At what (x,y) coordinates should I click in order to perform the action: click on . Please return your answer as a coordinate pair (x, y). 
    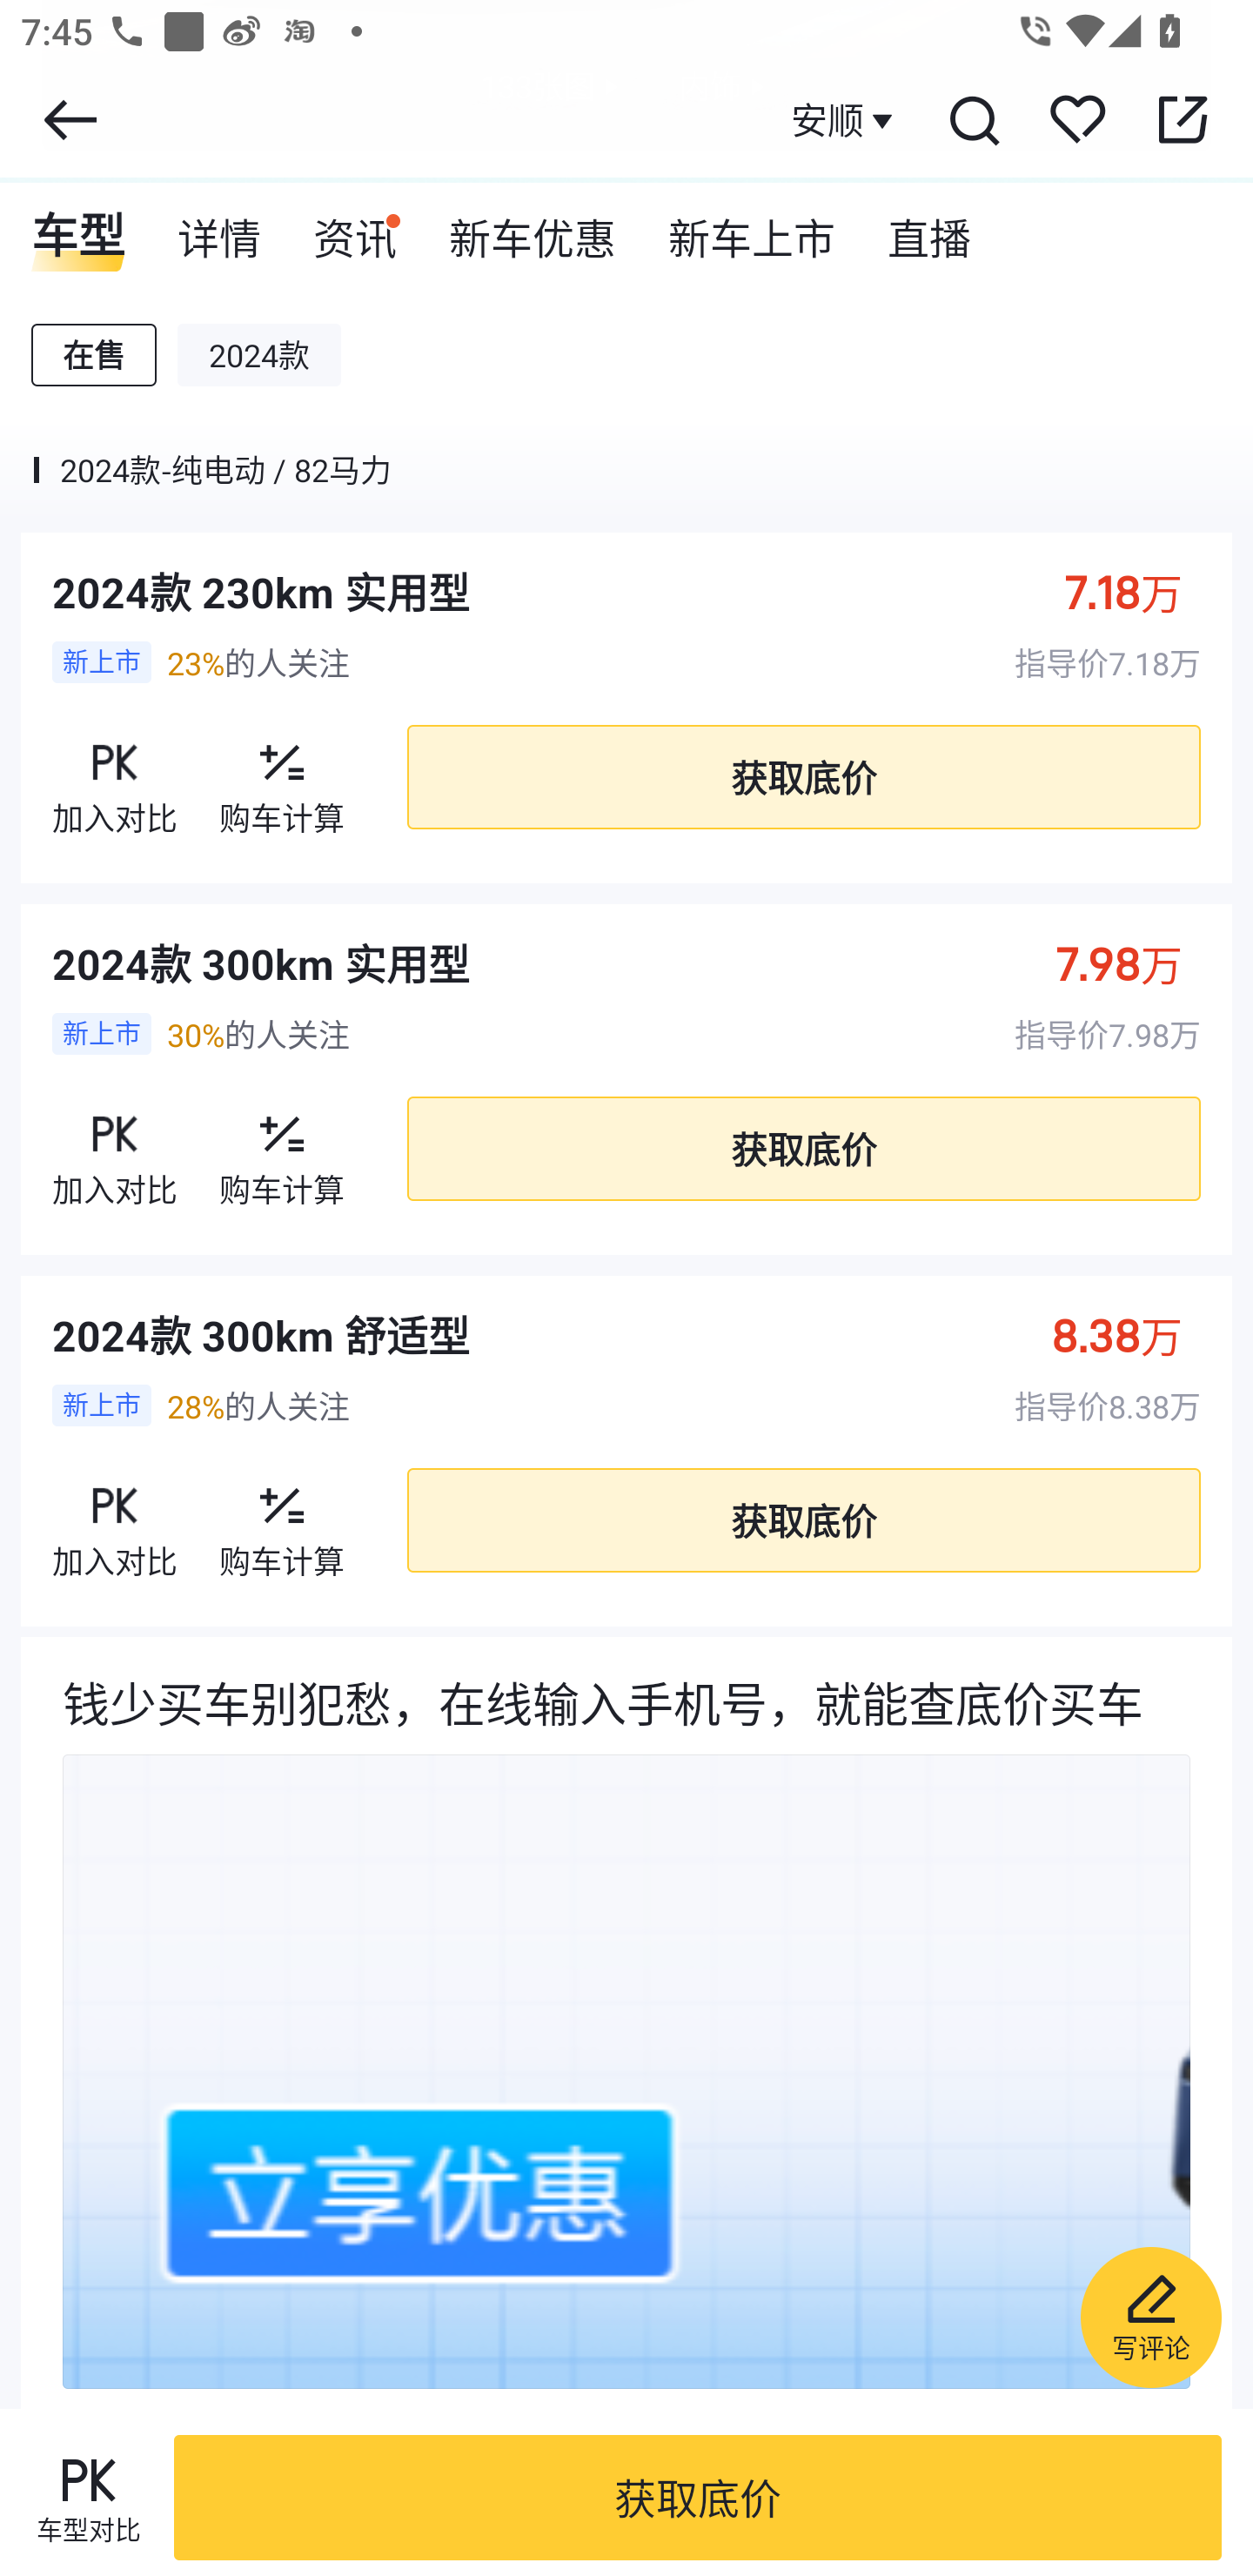
    Looking at the image, I should click on (973, 119).